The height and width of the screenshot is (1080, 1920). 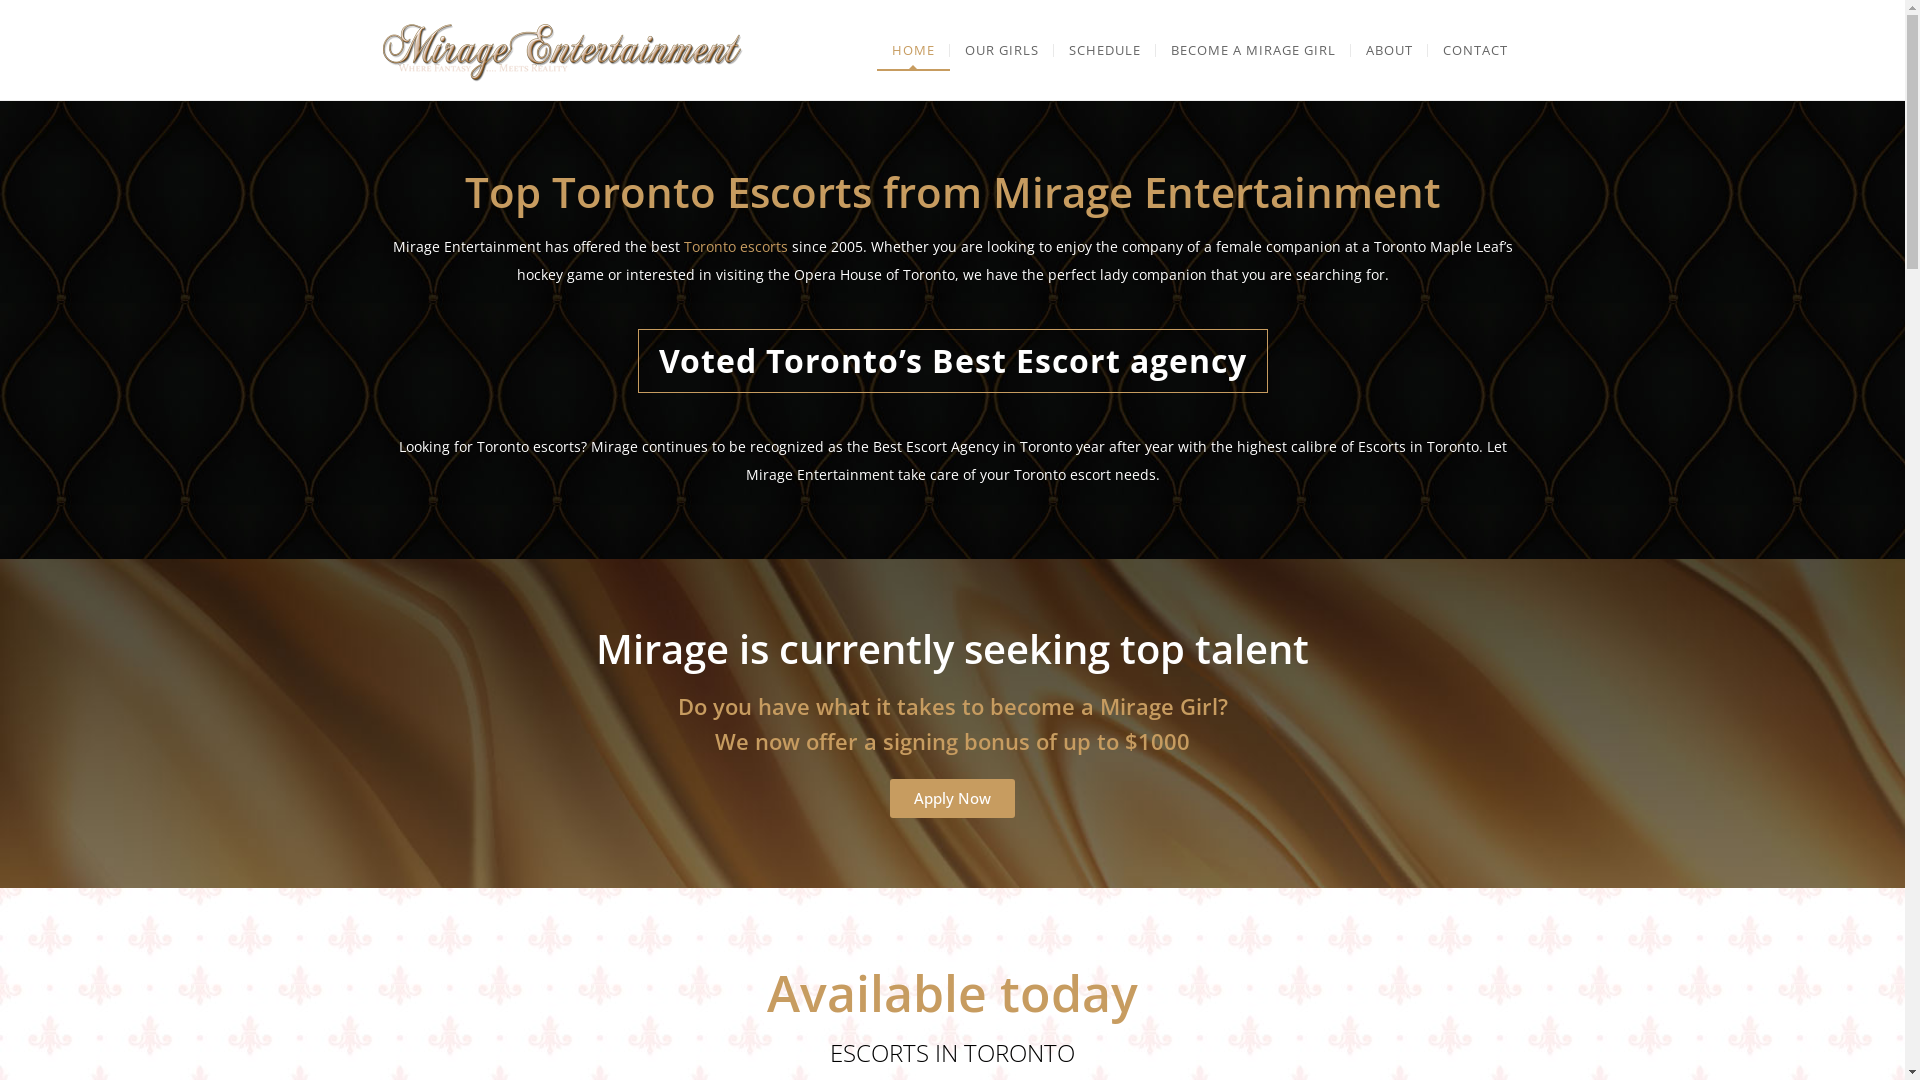 What do you see at coordinates (952, 798) in the screenshot?
I see `Apply Now` at bounding box center [952, 798].